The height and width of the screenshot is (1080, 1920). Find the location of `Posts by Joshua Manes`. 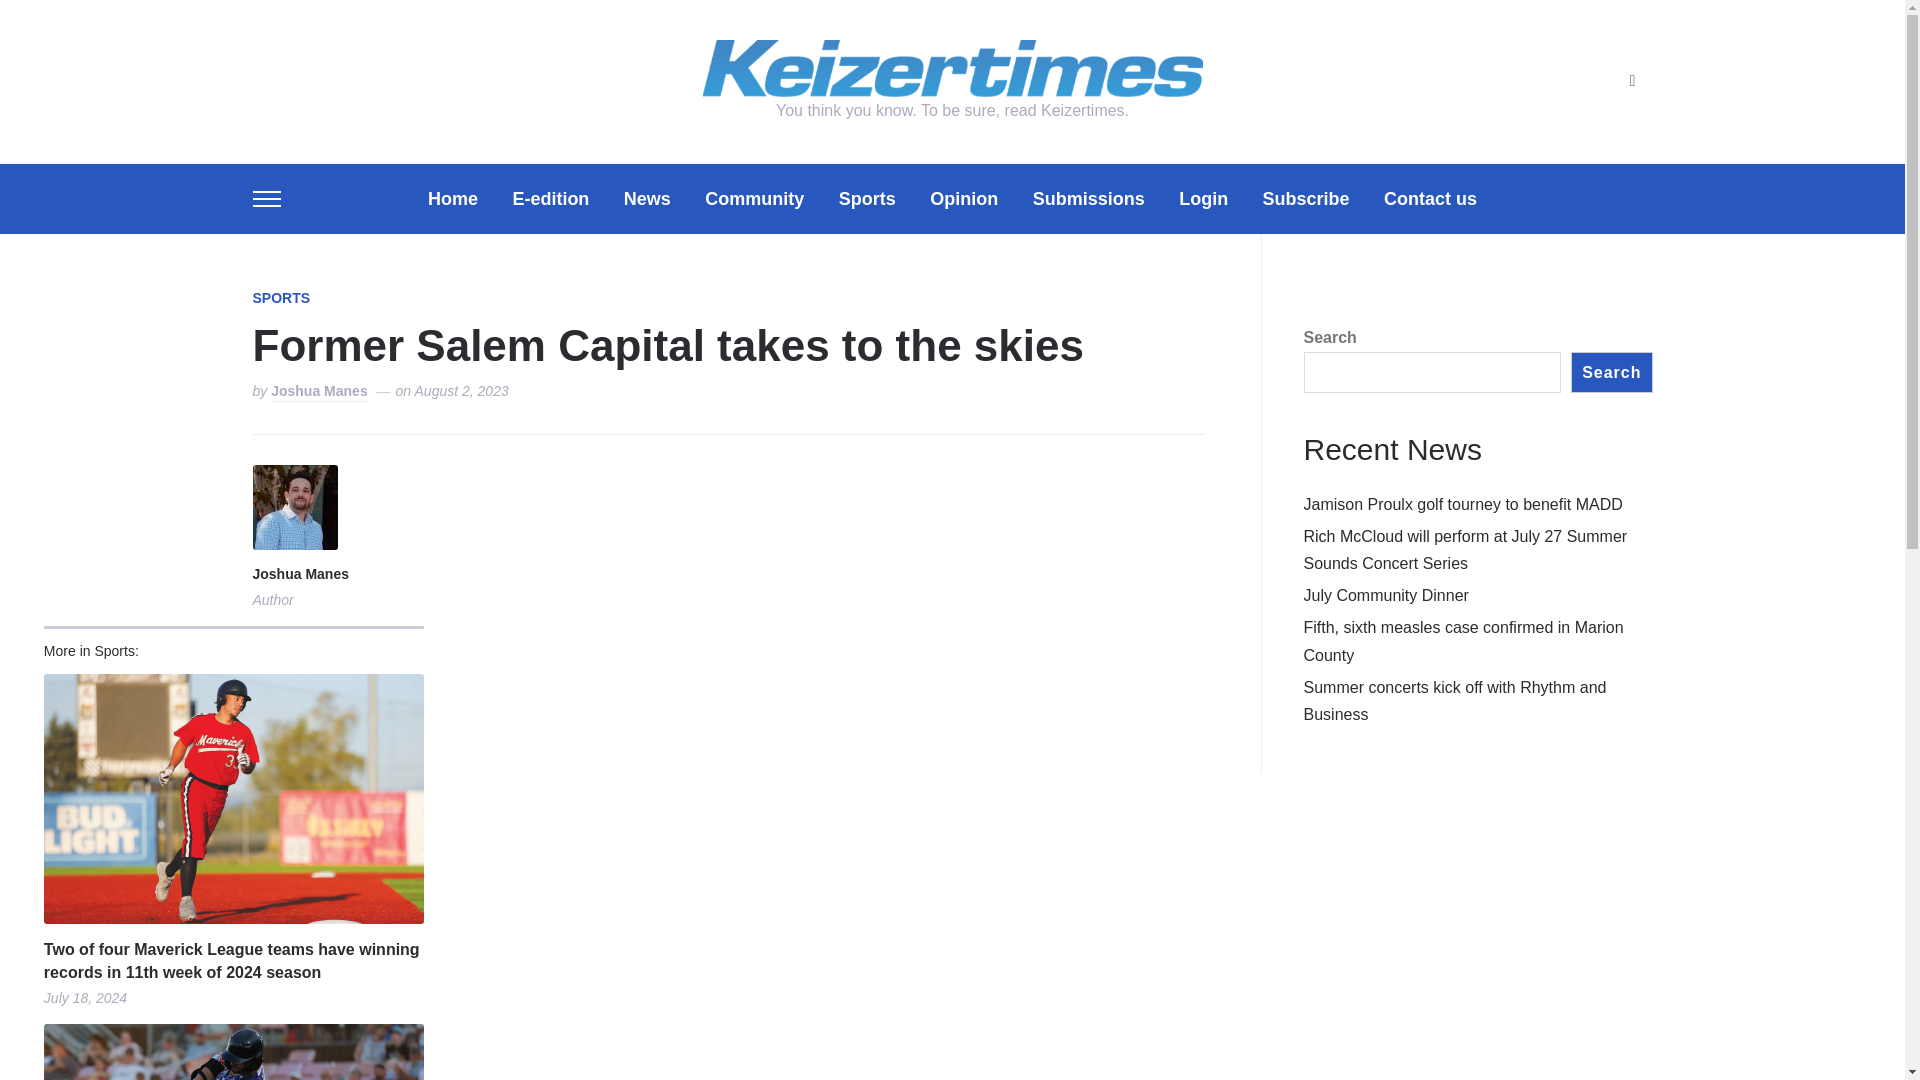

Posts by Joshua Manes is located at coordinates (318, 392).